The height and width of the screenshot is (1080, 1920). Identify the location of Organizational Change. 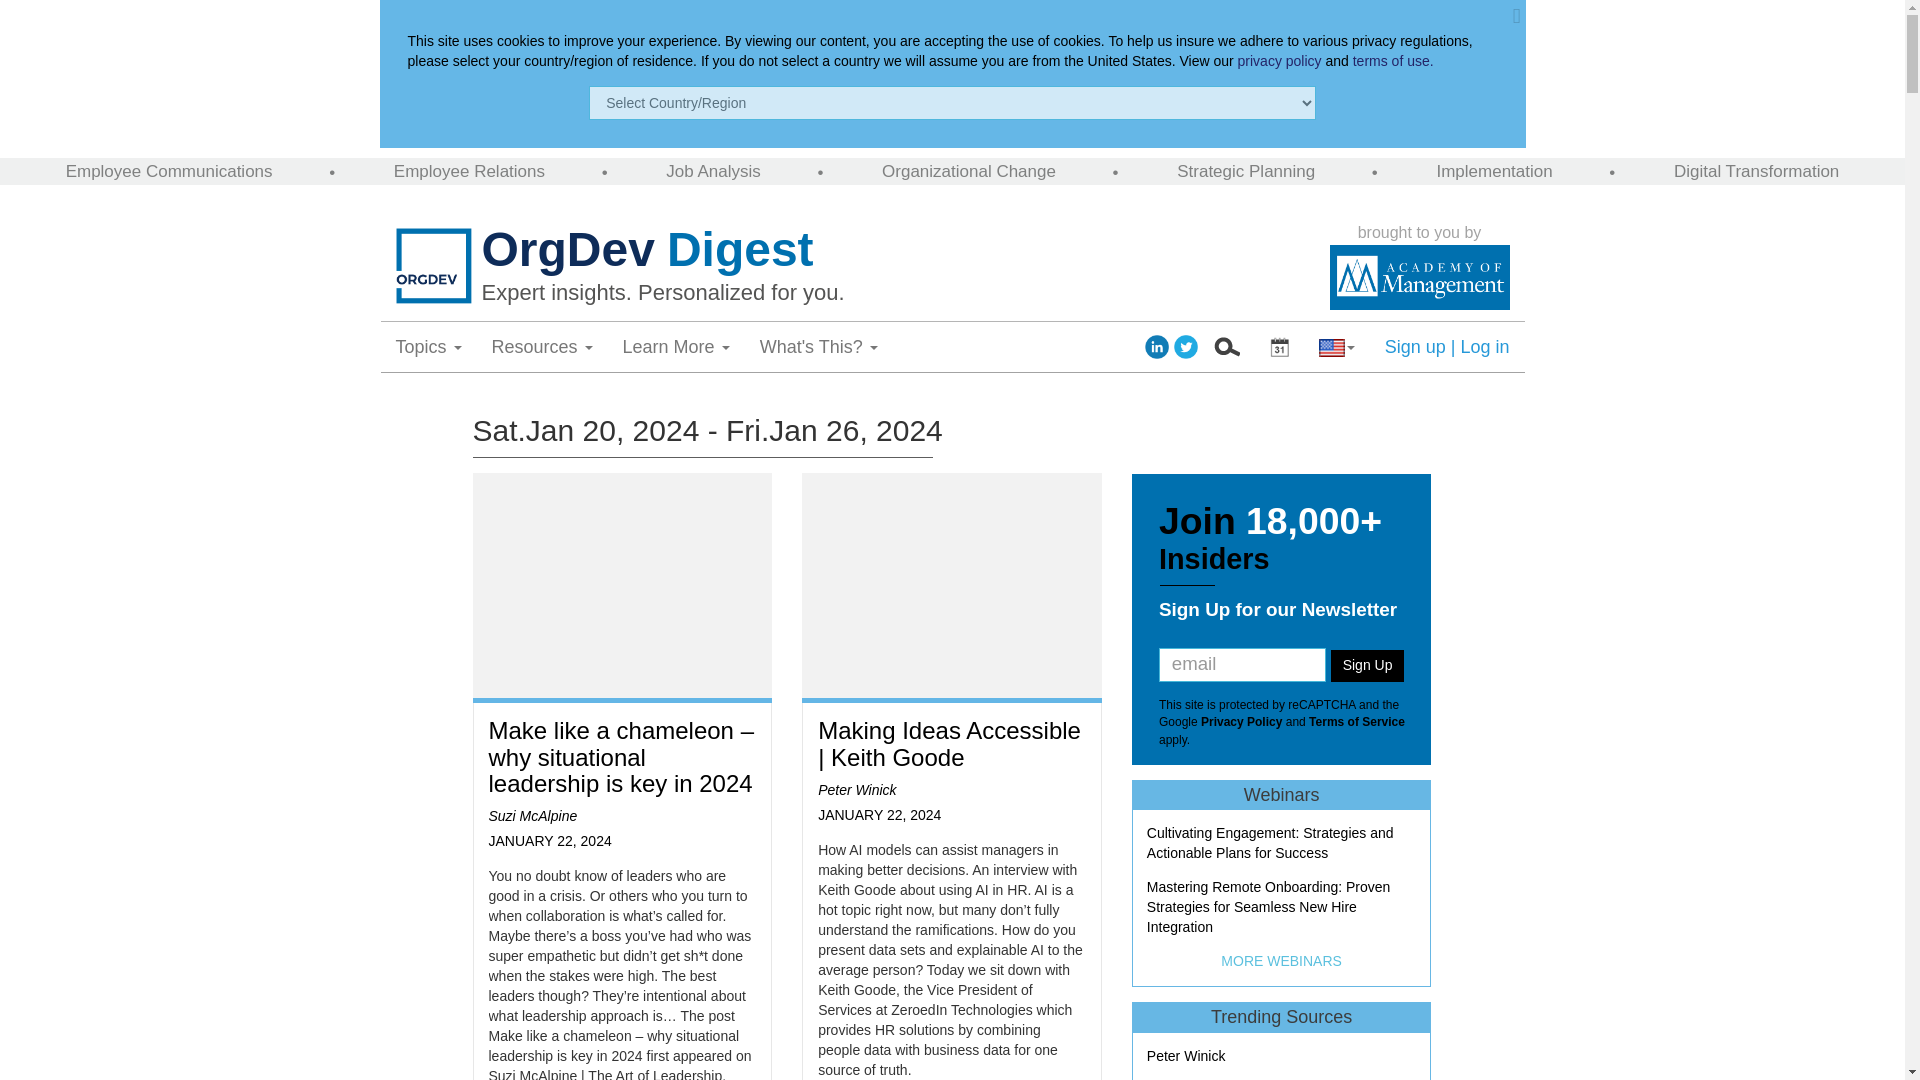
(968, 172).